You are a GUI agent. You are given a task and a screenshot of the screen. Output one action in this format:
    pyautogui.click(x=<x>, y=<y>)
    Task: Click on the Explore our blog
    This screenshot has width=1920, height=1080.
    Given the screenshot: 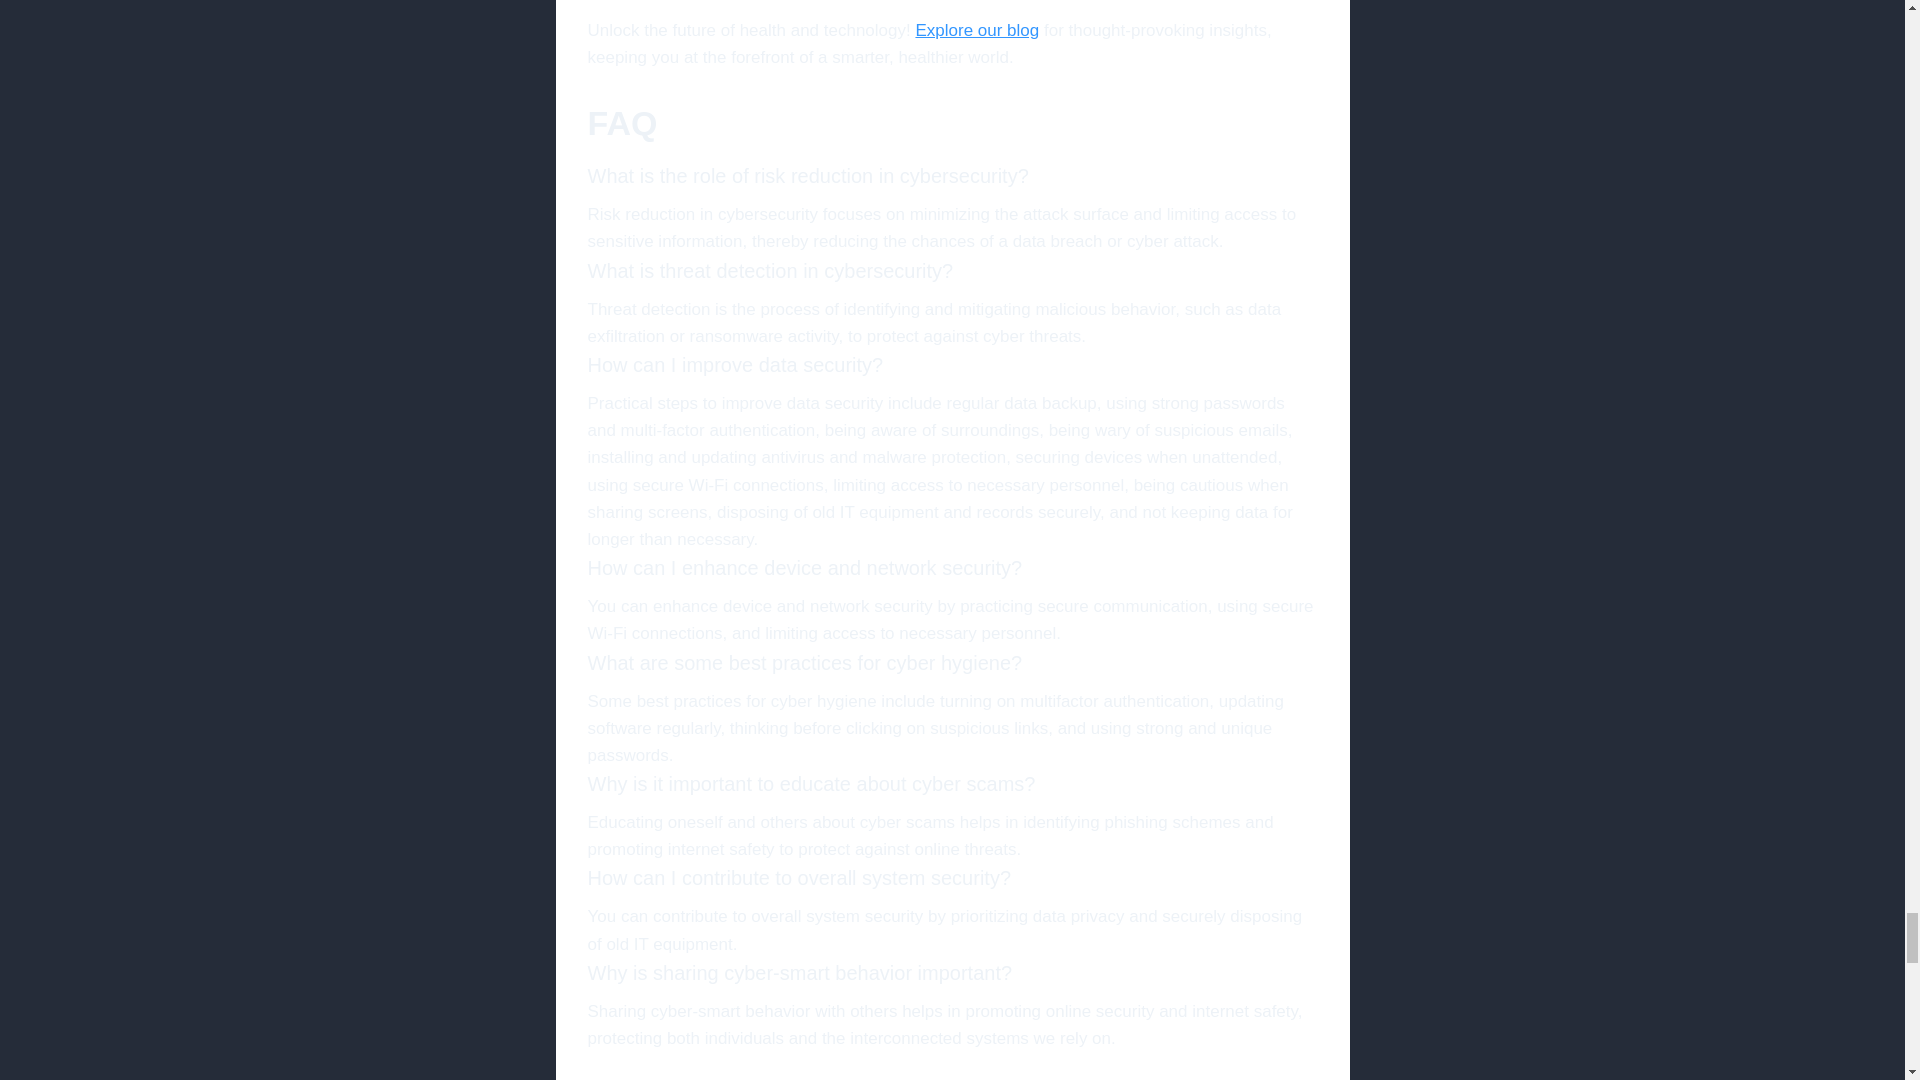 What is the action you would take?
    pyautogui.click(x=976, y=30)
    